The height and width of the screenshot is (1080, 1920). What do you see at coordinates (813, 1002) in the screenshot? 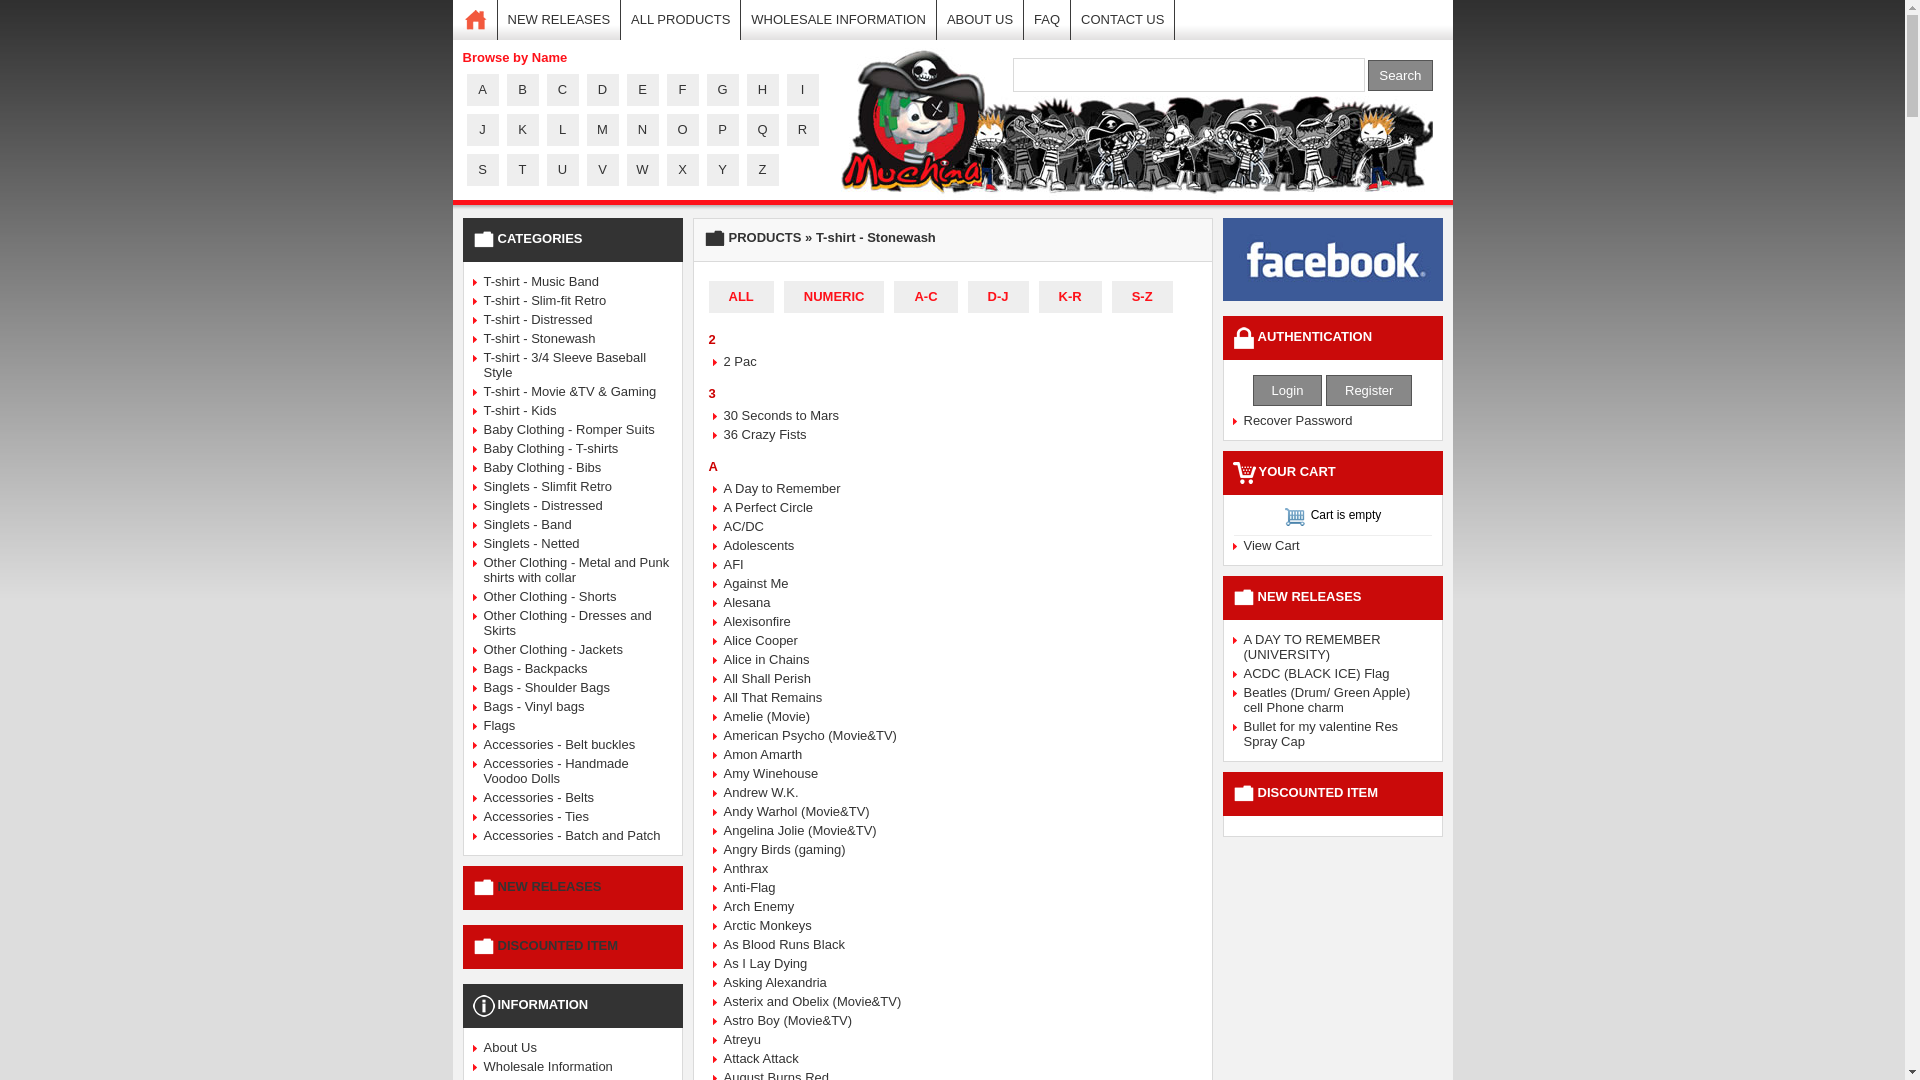
I see `Asterix and Obelix (Movie&TV)` at bounding box center [813, 1002].